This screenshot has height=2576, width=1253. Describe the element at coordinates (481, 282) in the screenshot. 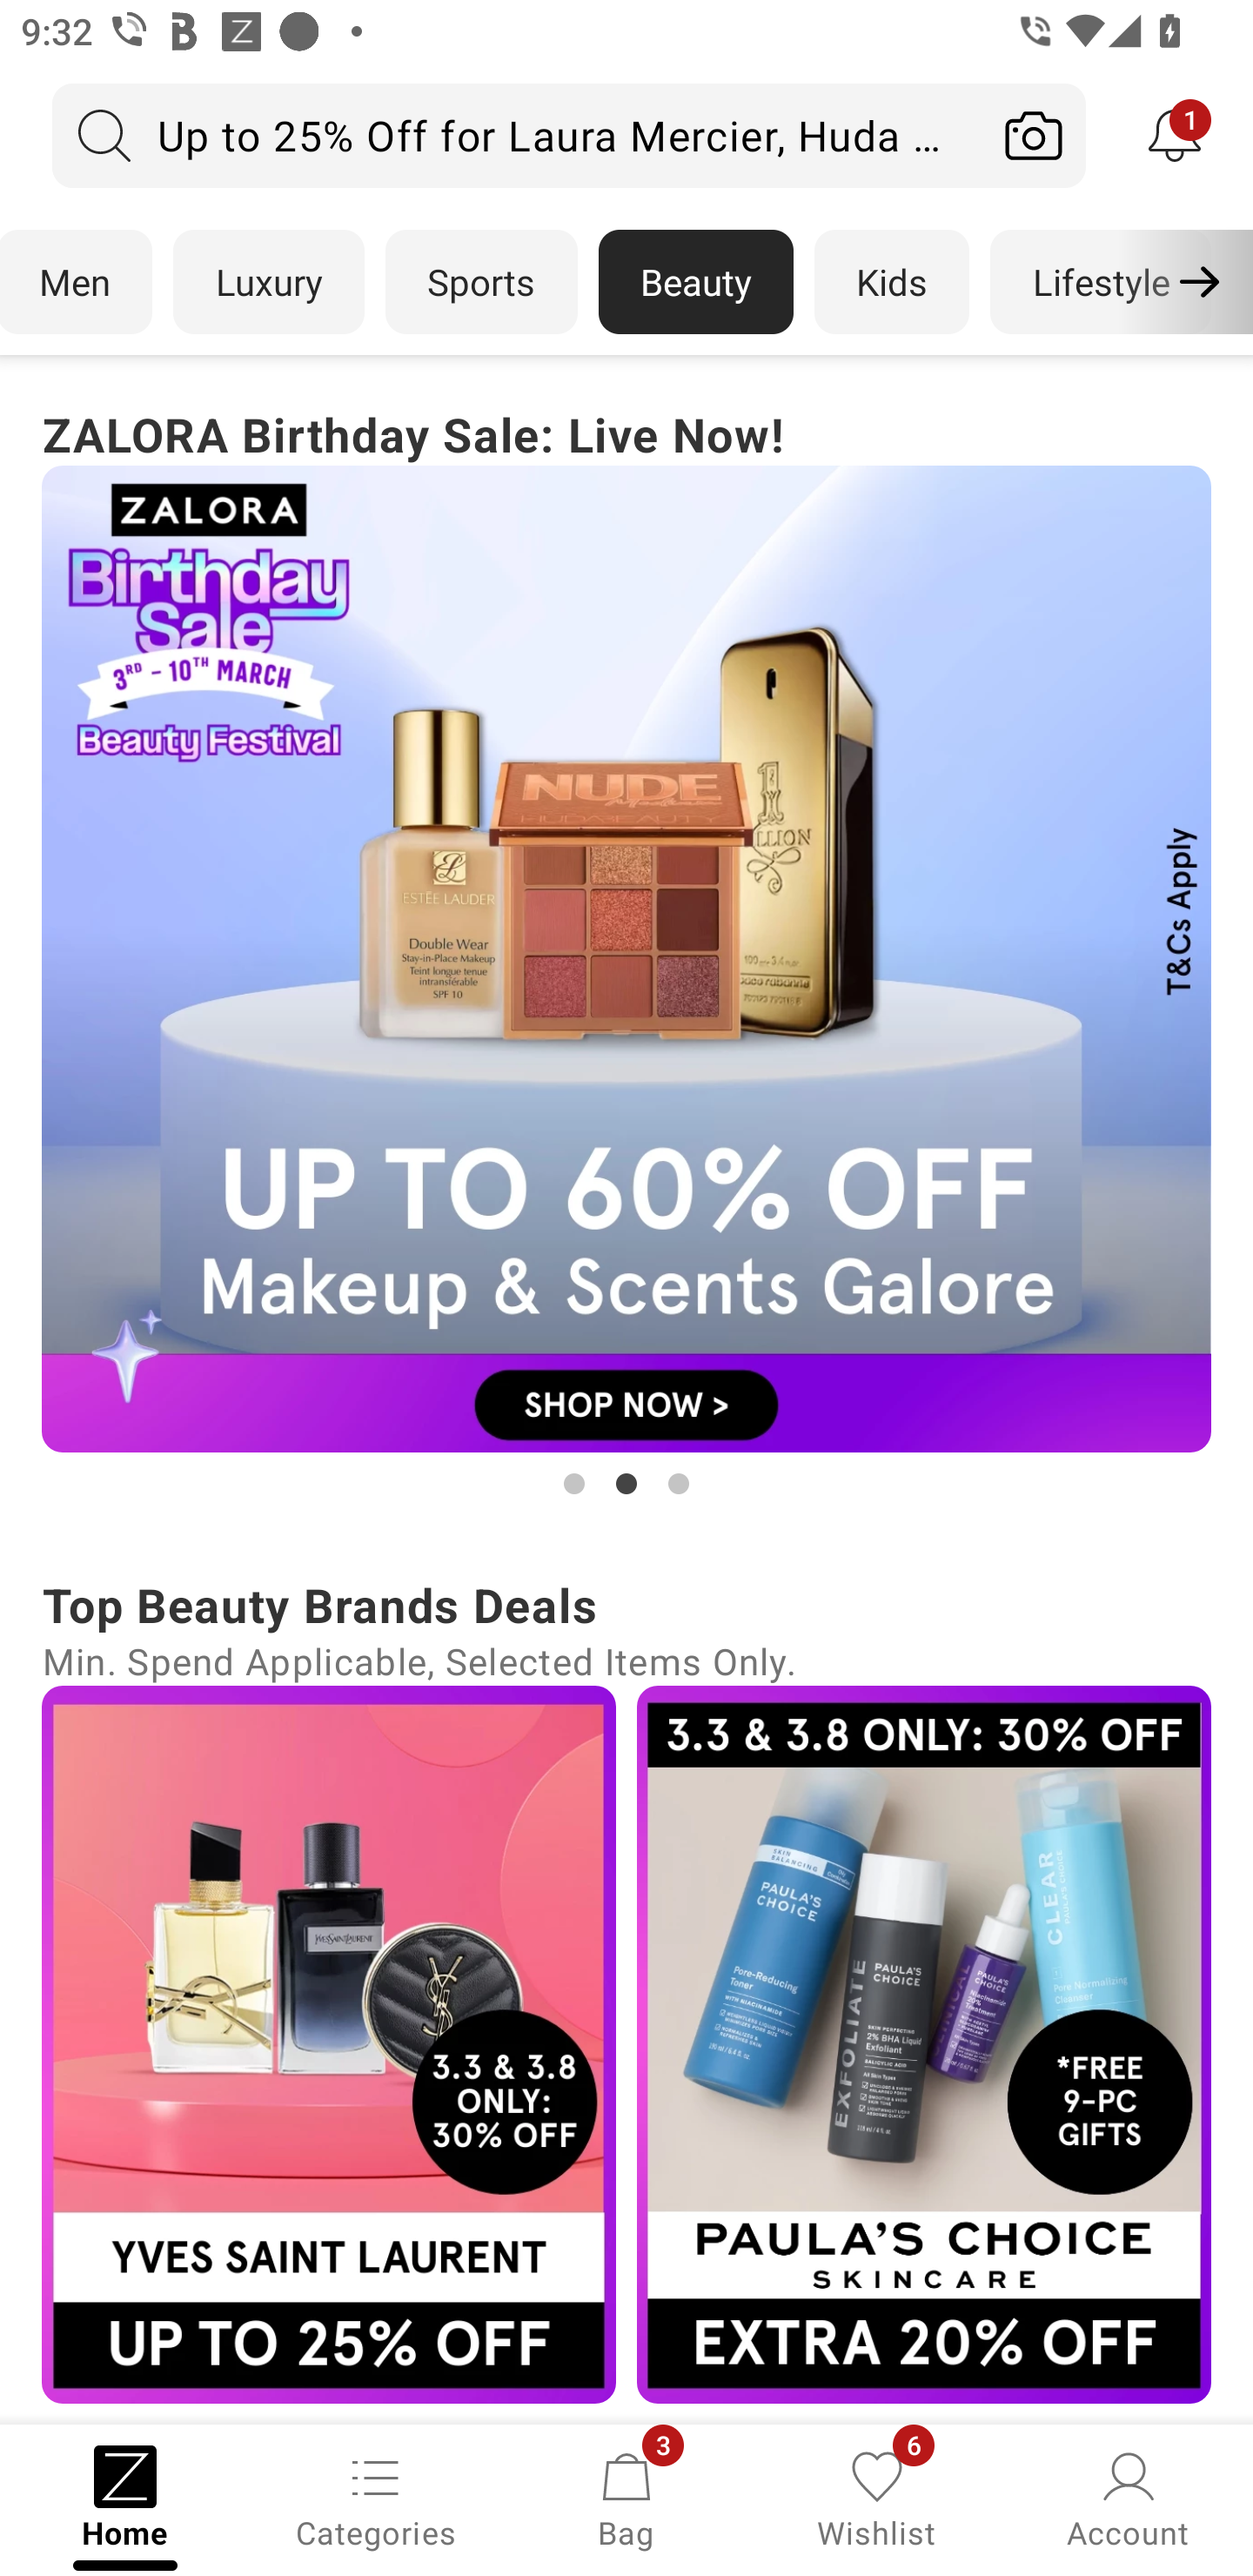

I see `Sports` at that location.